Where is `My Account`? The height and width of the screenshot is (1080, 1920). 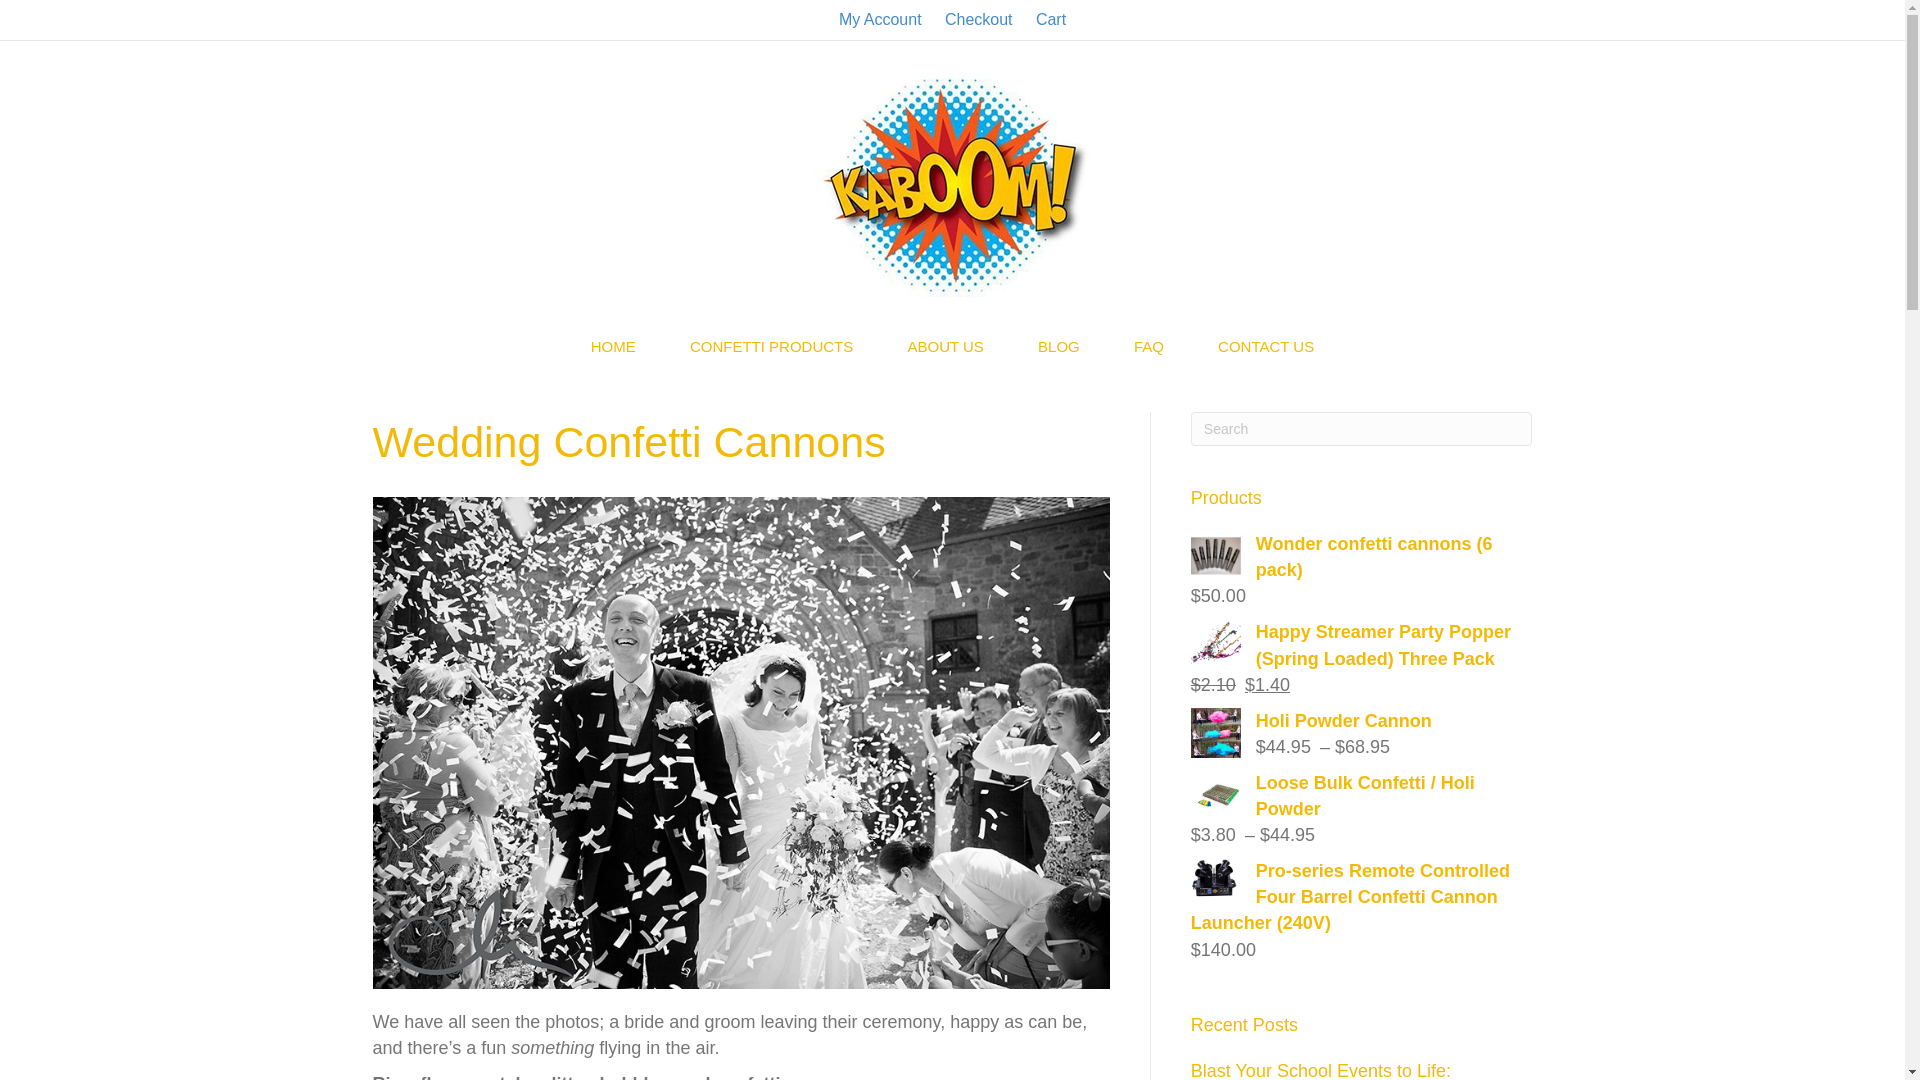 My Account is located at coordinates (880, 20).